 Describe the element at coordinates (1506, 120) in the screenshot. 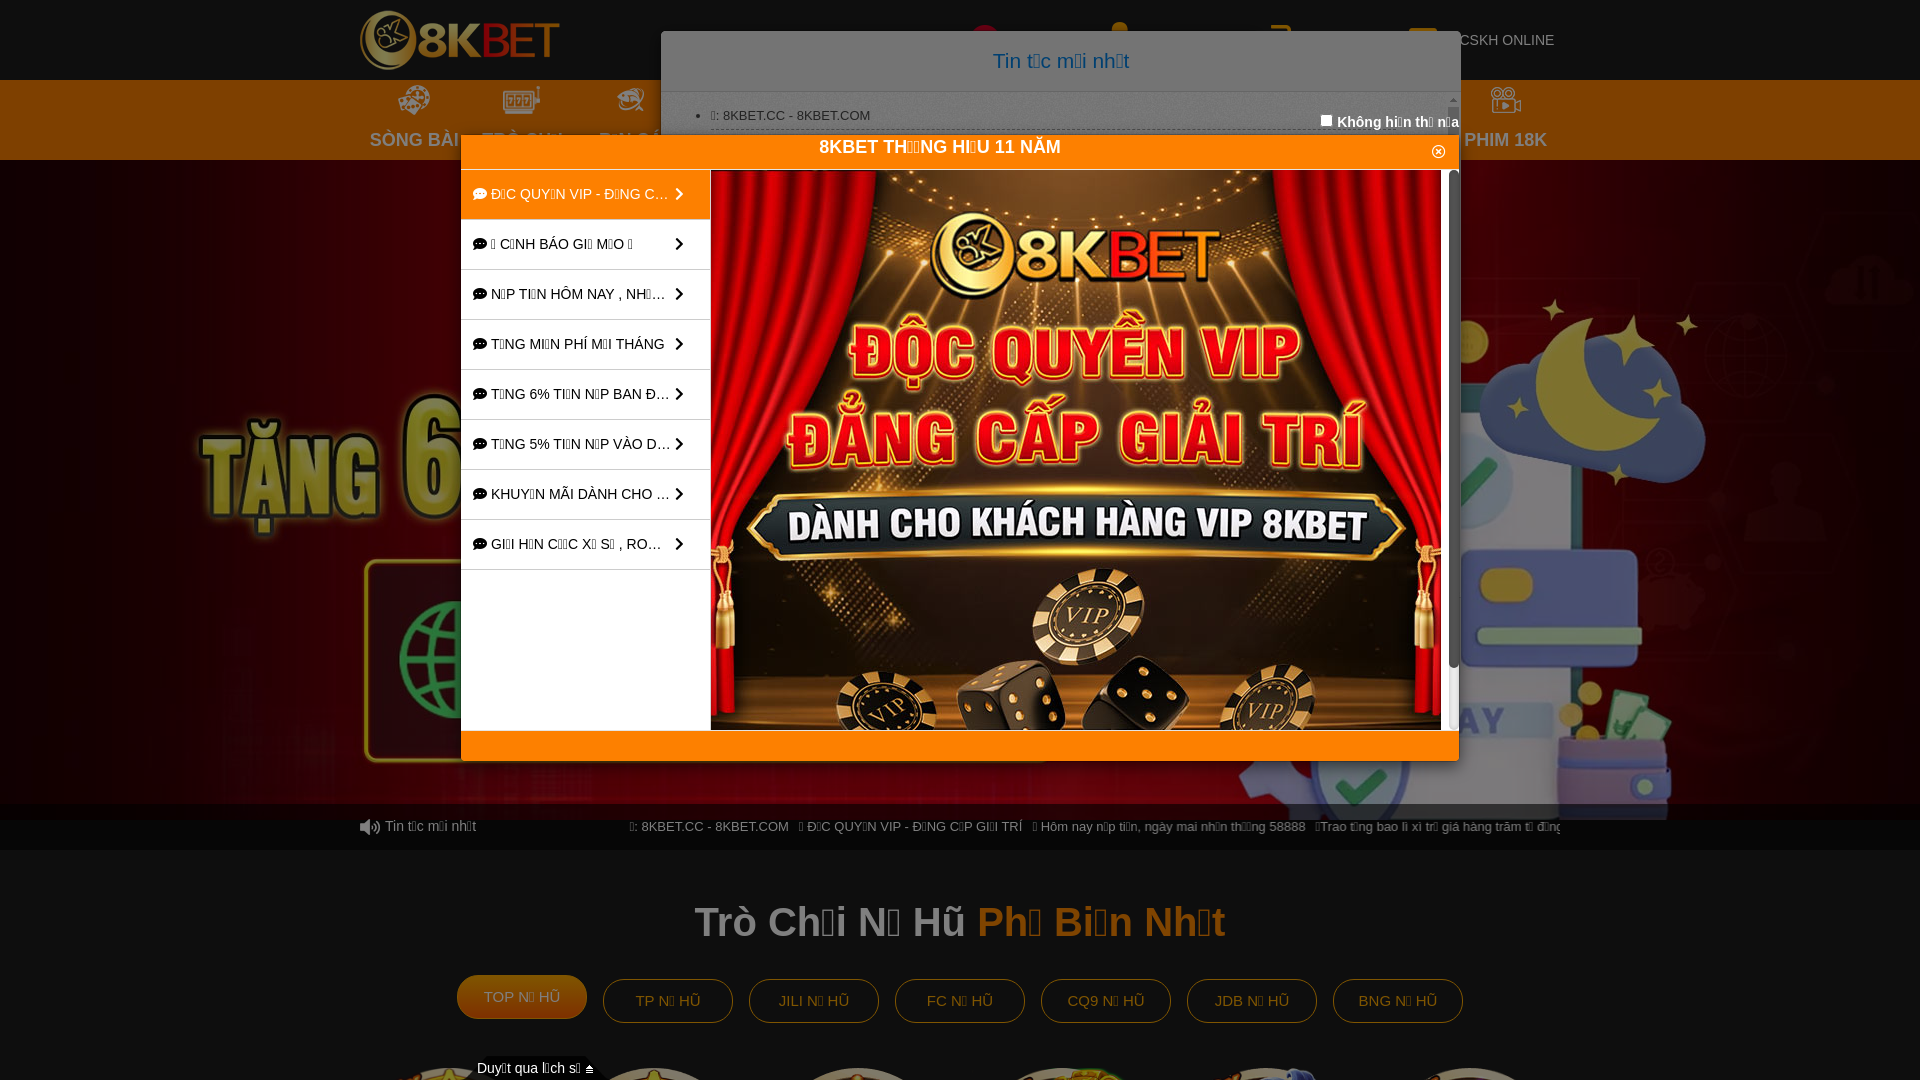

I see `PHIM 18K` at that location.